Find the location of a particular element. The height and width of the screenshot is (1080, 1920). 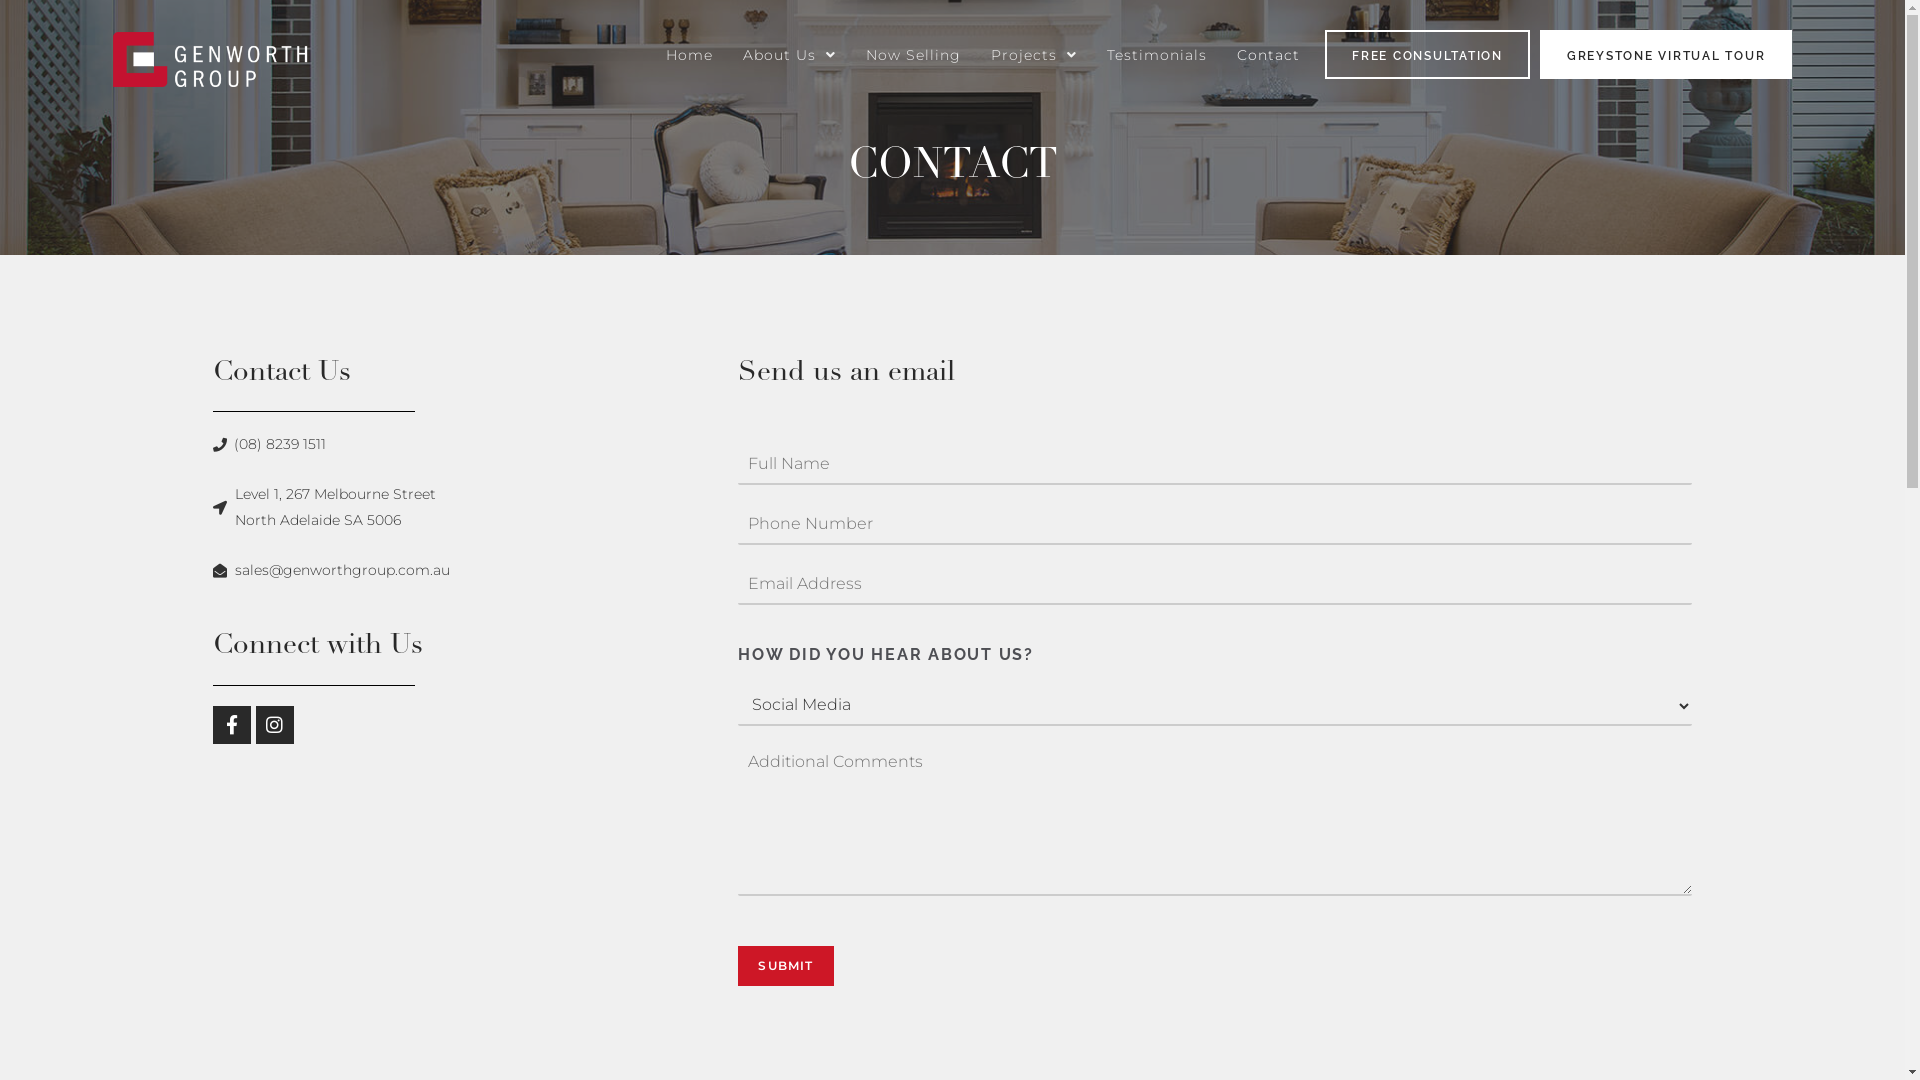

Now Selling is located at coordinates (914, 54).